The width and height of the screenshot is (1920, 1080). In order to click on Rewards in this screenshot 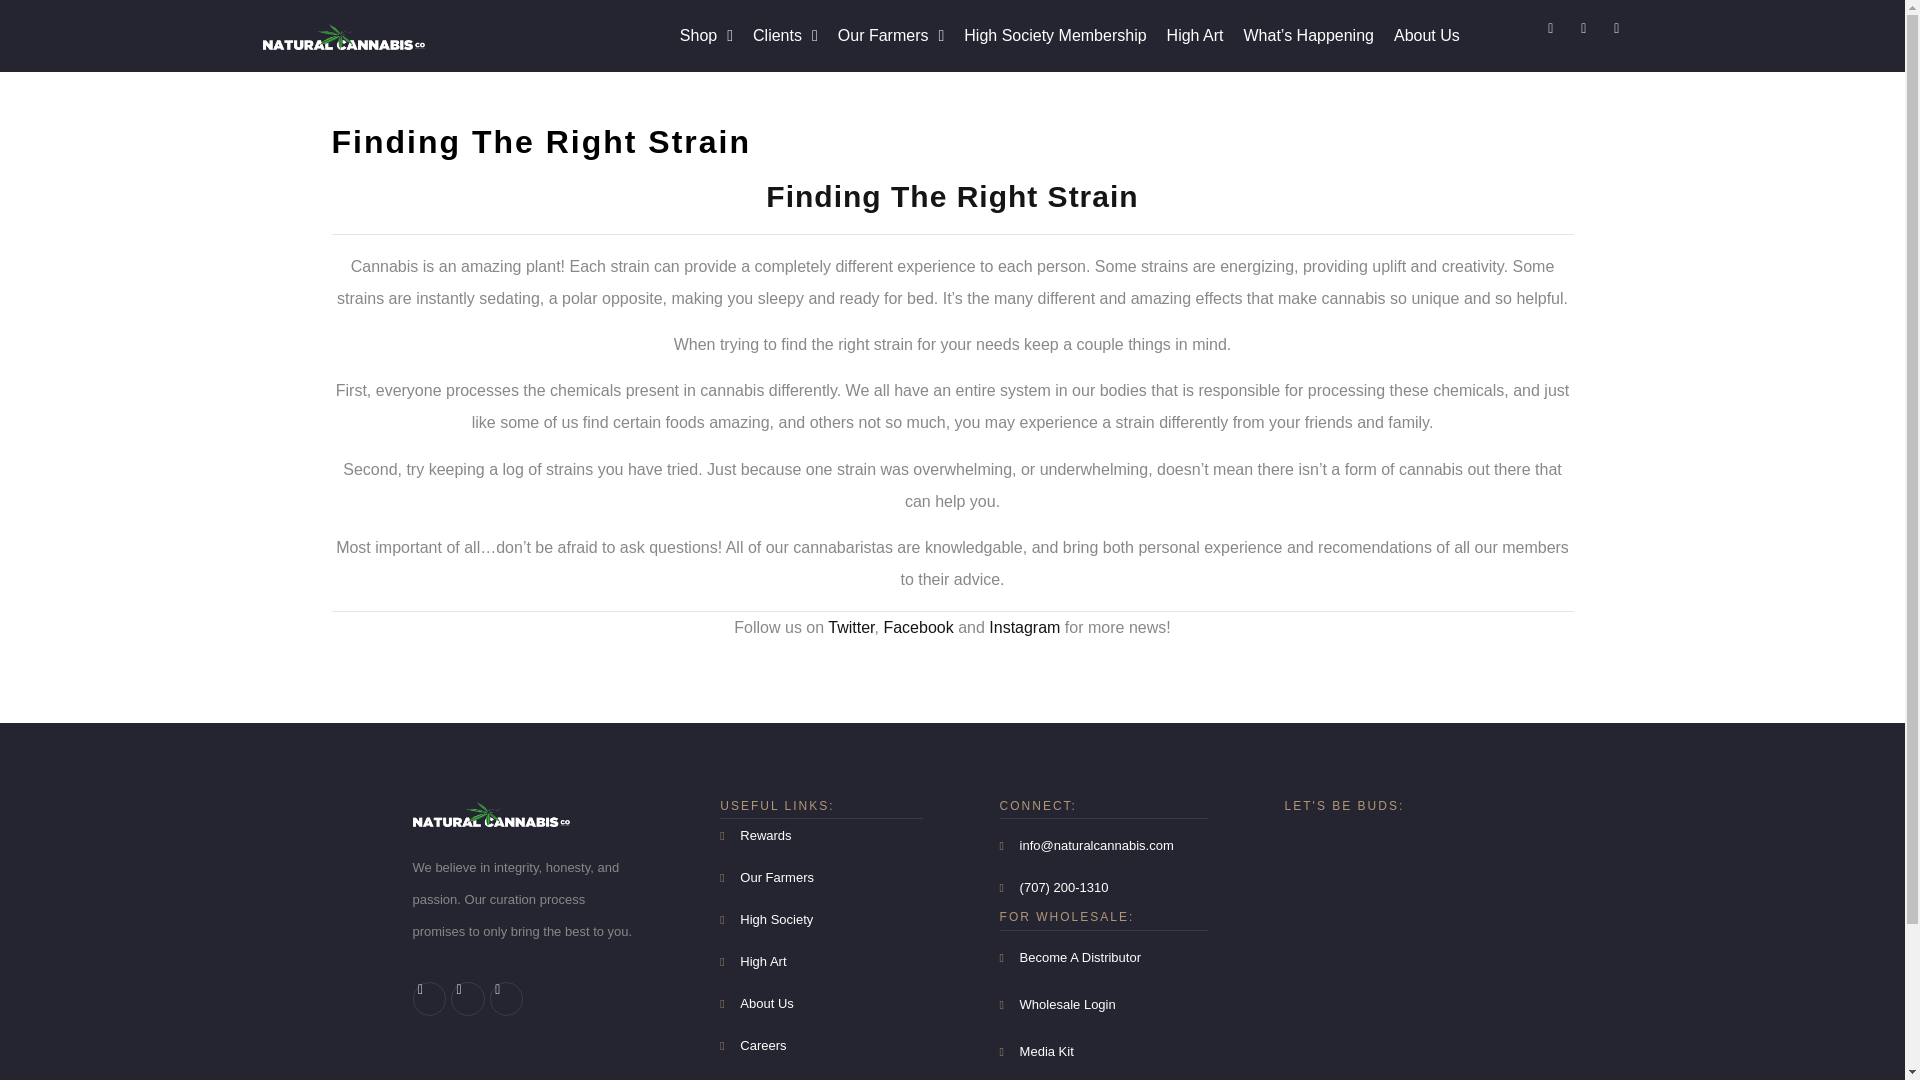, I will do `click(820, 836)`.